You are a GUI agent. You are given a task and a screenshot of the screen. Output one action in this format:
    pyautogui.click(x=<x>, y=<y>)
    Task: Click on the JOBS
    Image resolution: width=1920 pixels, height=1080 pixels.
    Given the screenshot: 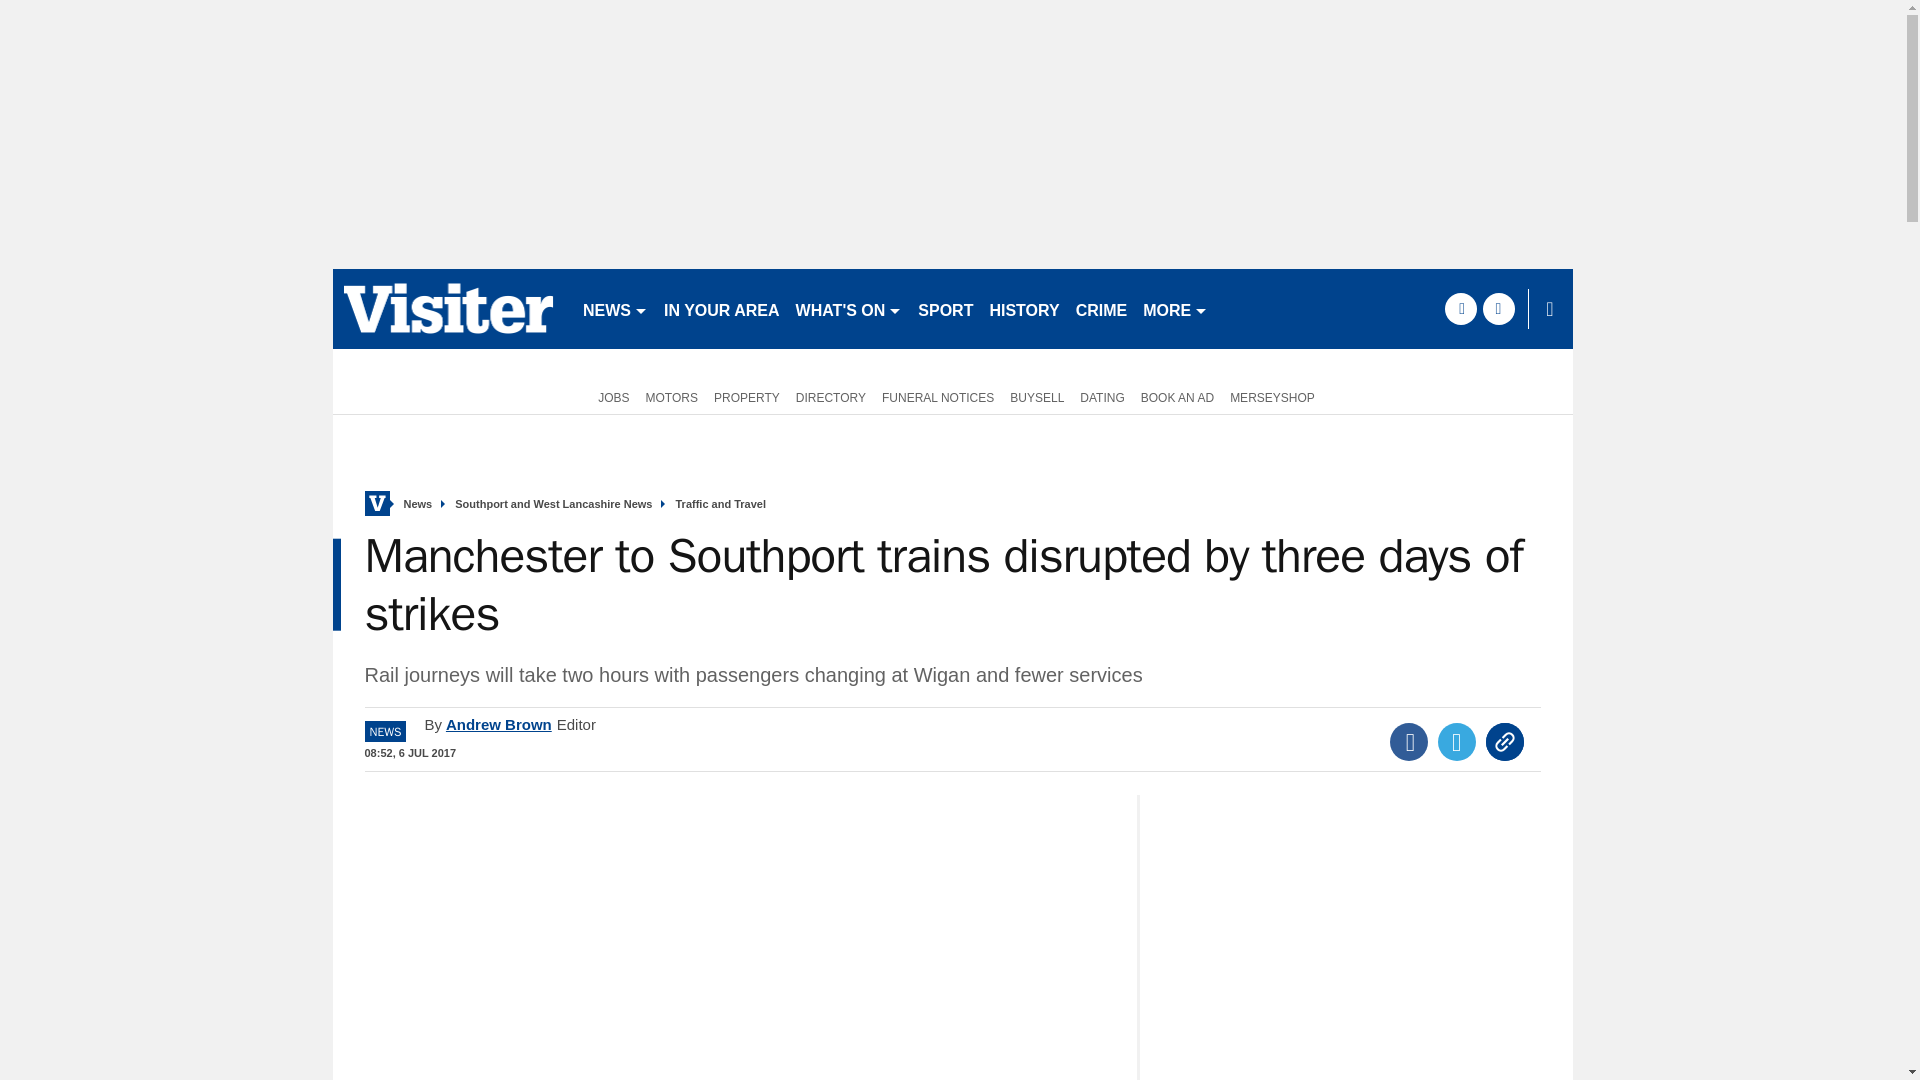 What is the action you would take?
    pyautogui.click(x=609, y=396)
    